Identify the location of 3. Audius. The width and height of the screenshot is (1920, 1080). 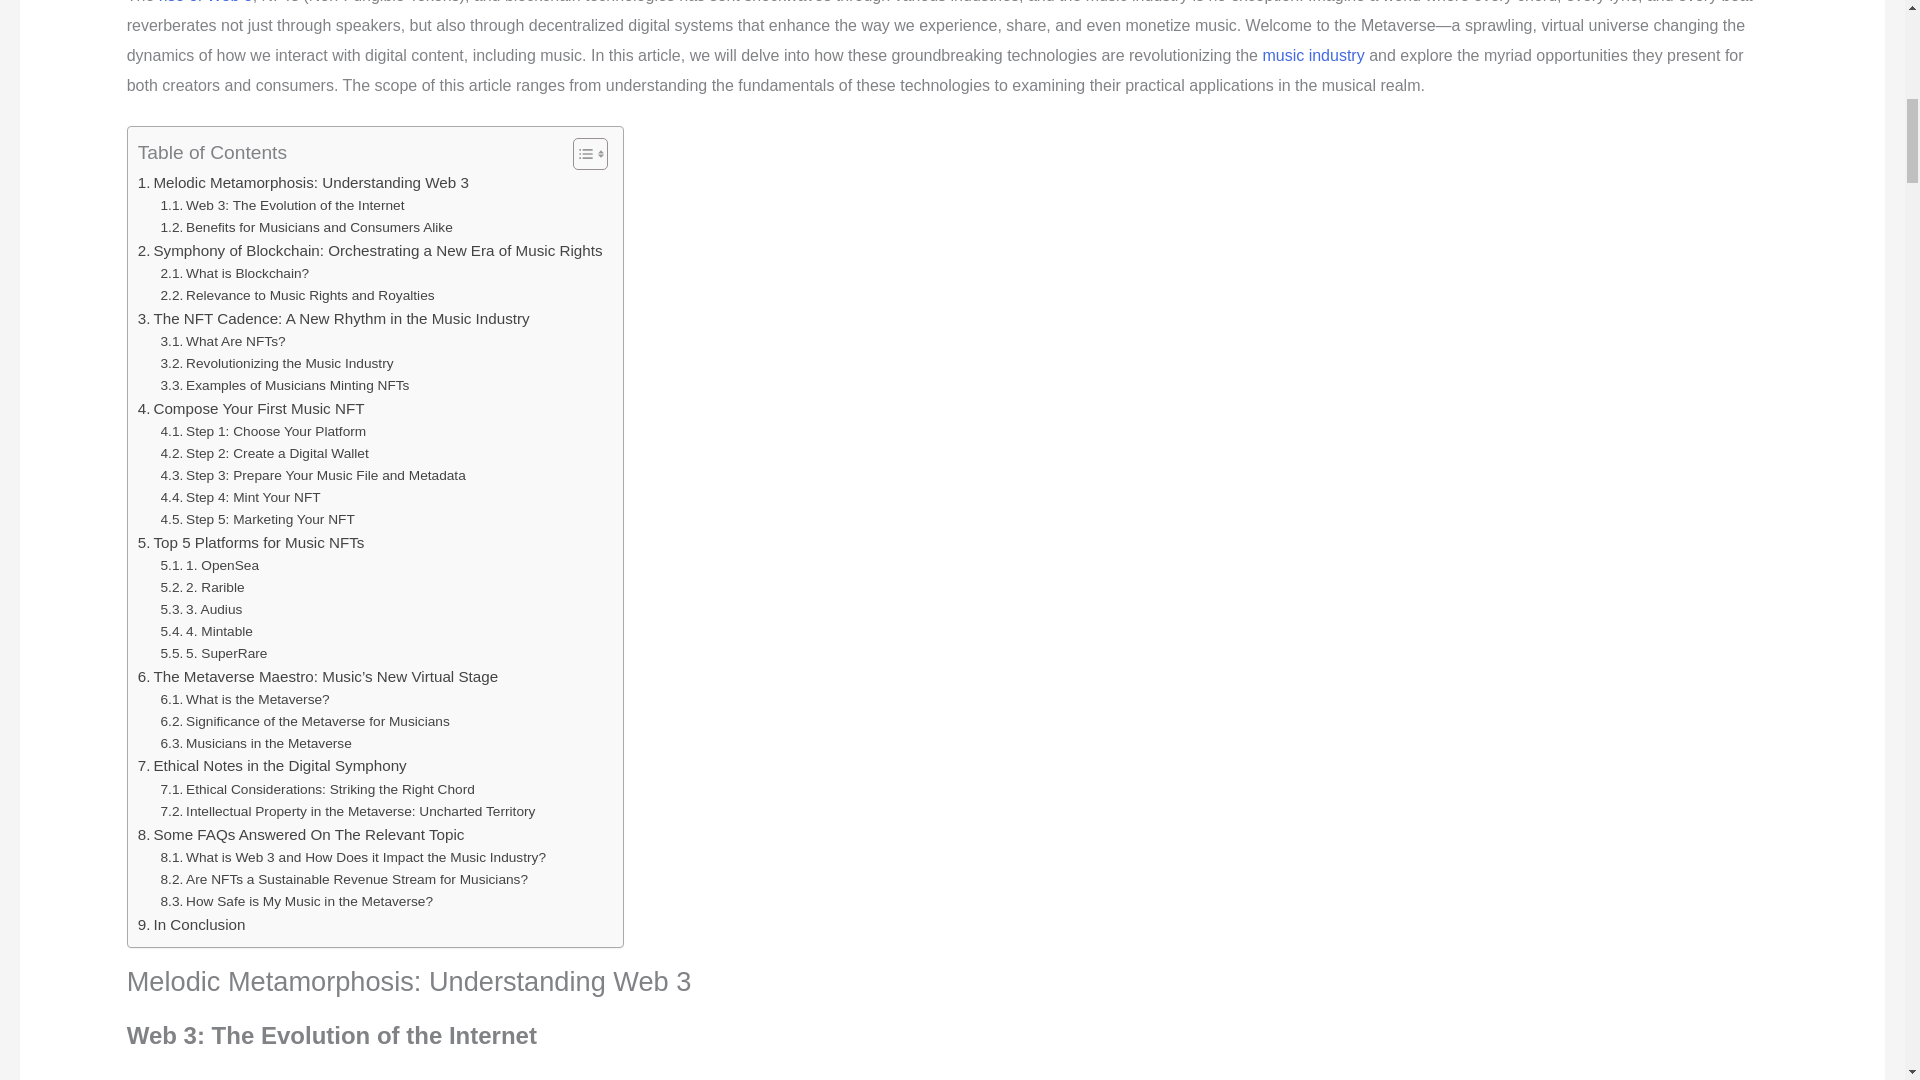
(202, 610).